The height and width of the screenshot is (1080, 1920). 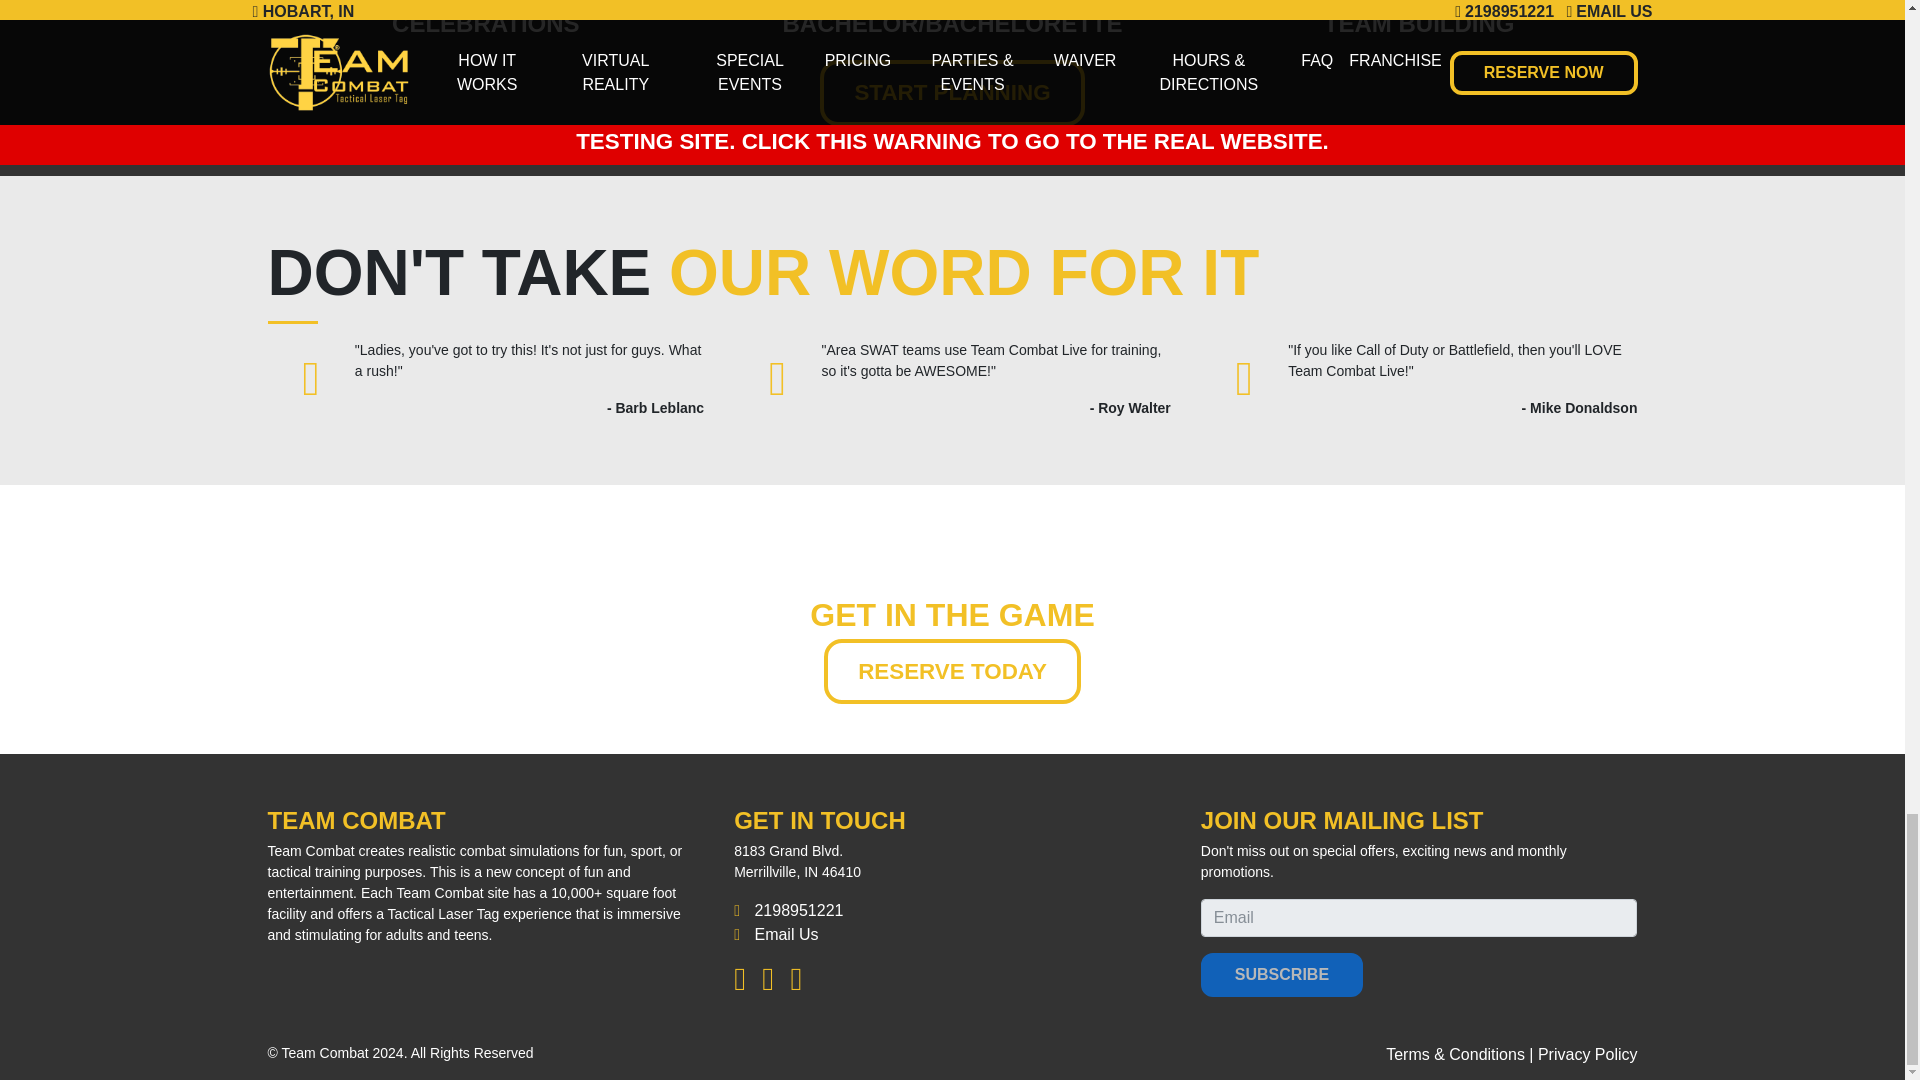 What do you see at coordinates (1587, 1054) in the screenshot?
I see `Privacy Policy` at bounding box center [1587, 1054].